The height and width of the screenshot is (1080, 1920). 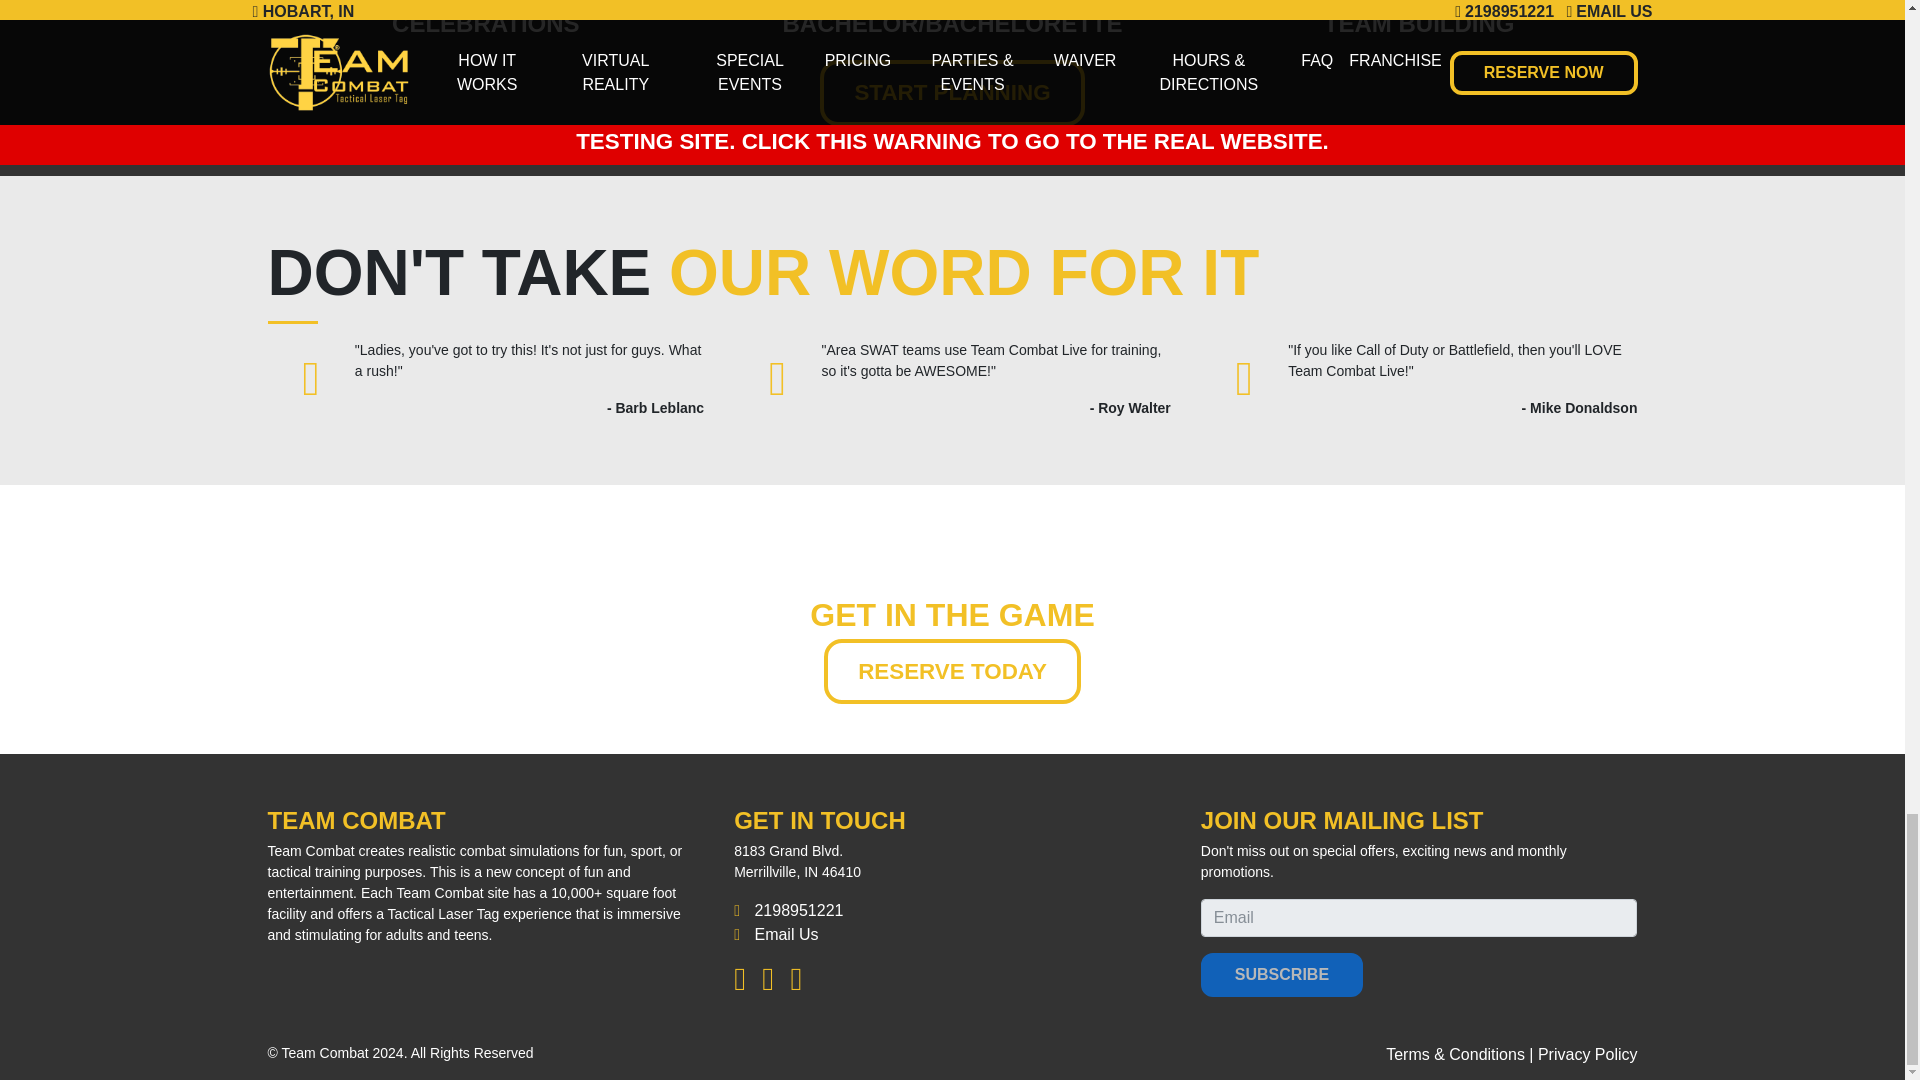 What do you see at coordinates (1587, 1054) in the screenshot?
I see `Privacy Policy` at bounding box center [1587, 1054].